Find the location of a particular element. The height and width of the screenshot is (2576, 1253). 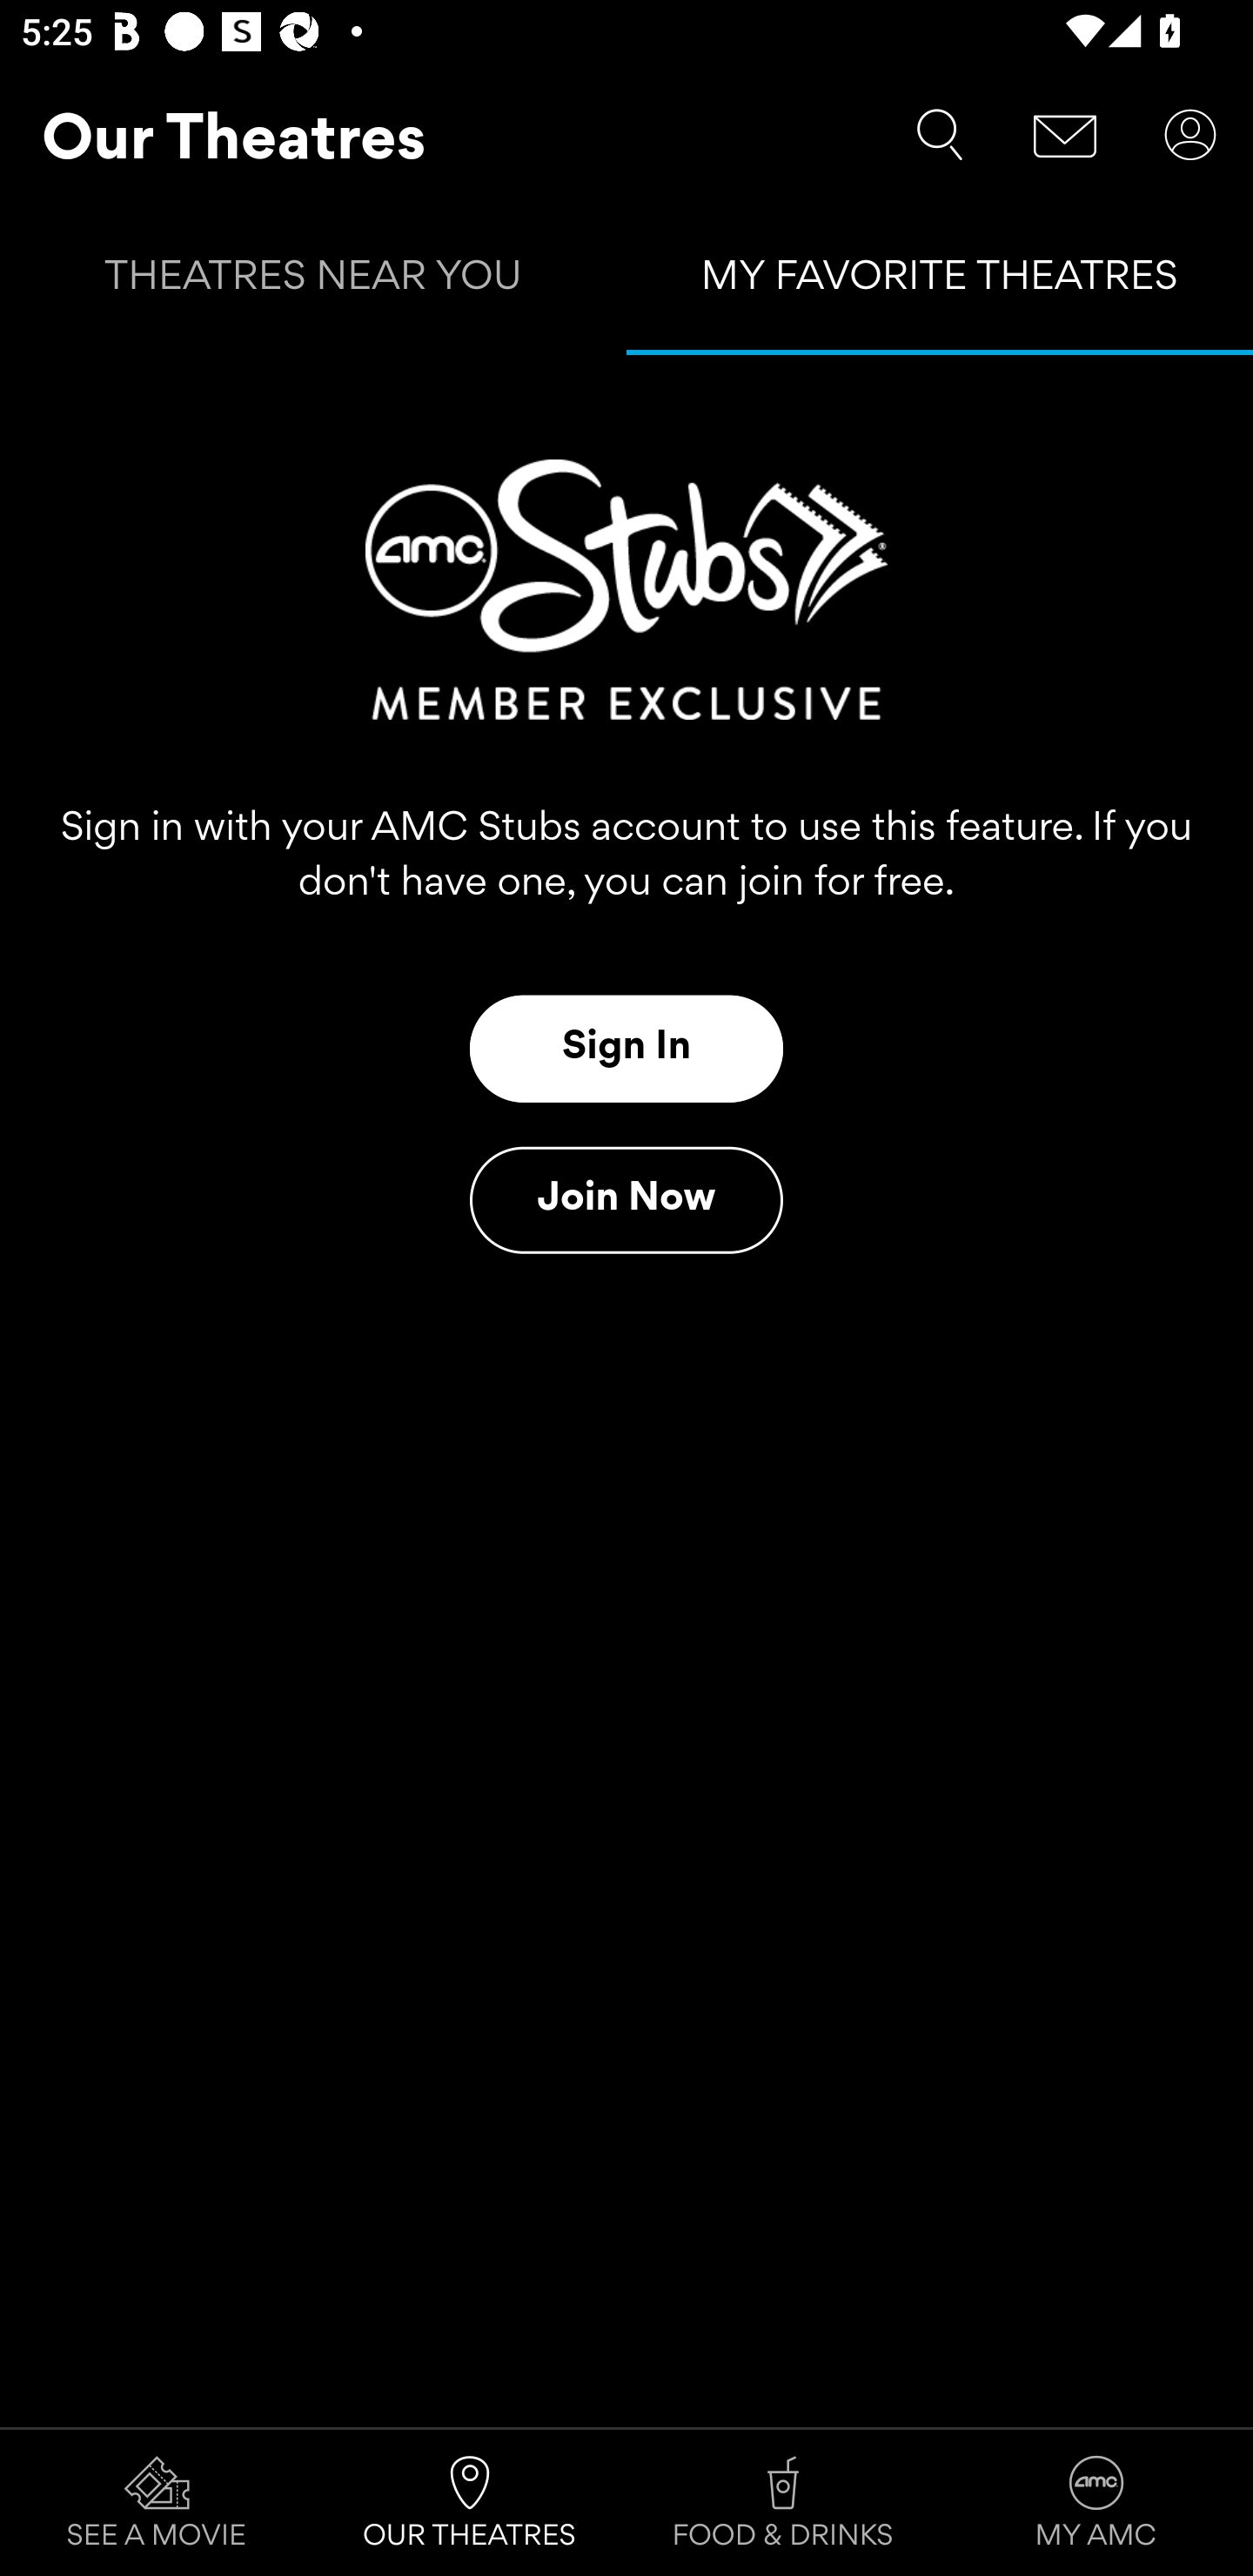

SEE A MOVIE
Tab 1 of 4 is located at coordinates (157, 2503).